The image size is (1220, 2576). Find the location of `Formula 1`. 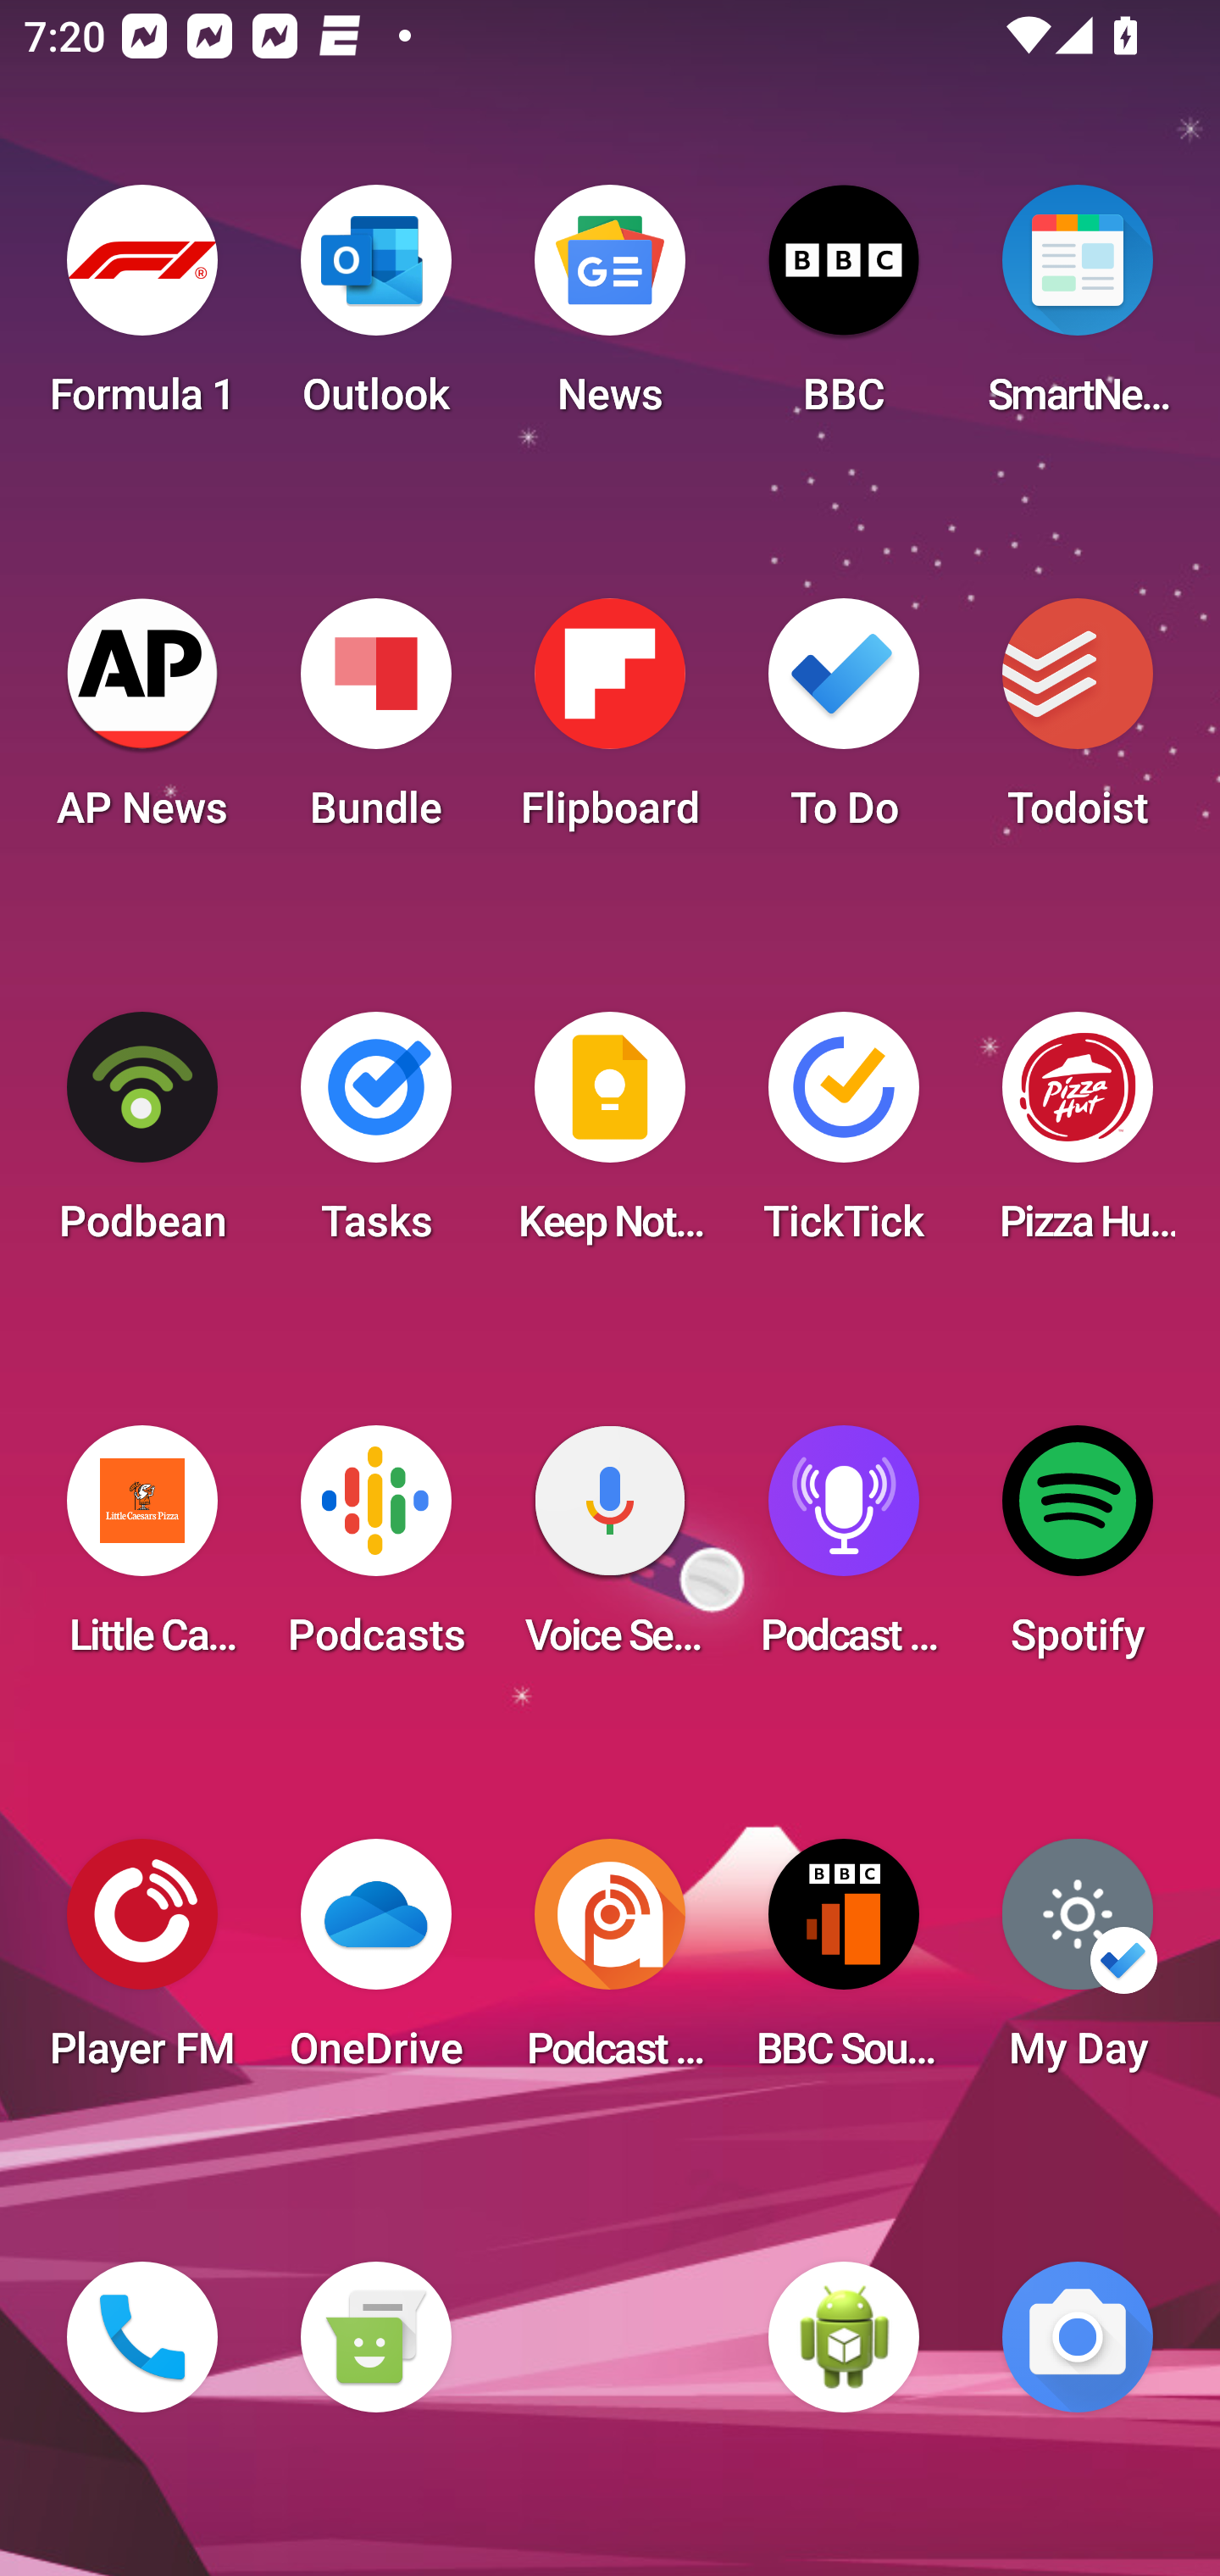

Formula 1 is located at coordinates (142, 310).